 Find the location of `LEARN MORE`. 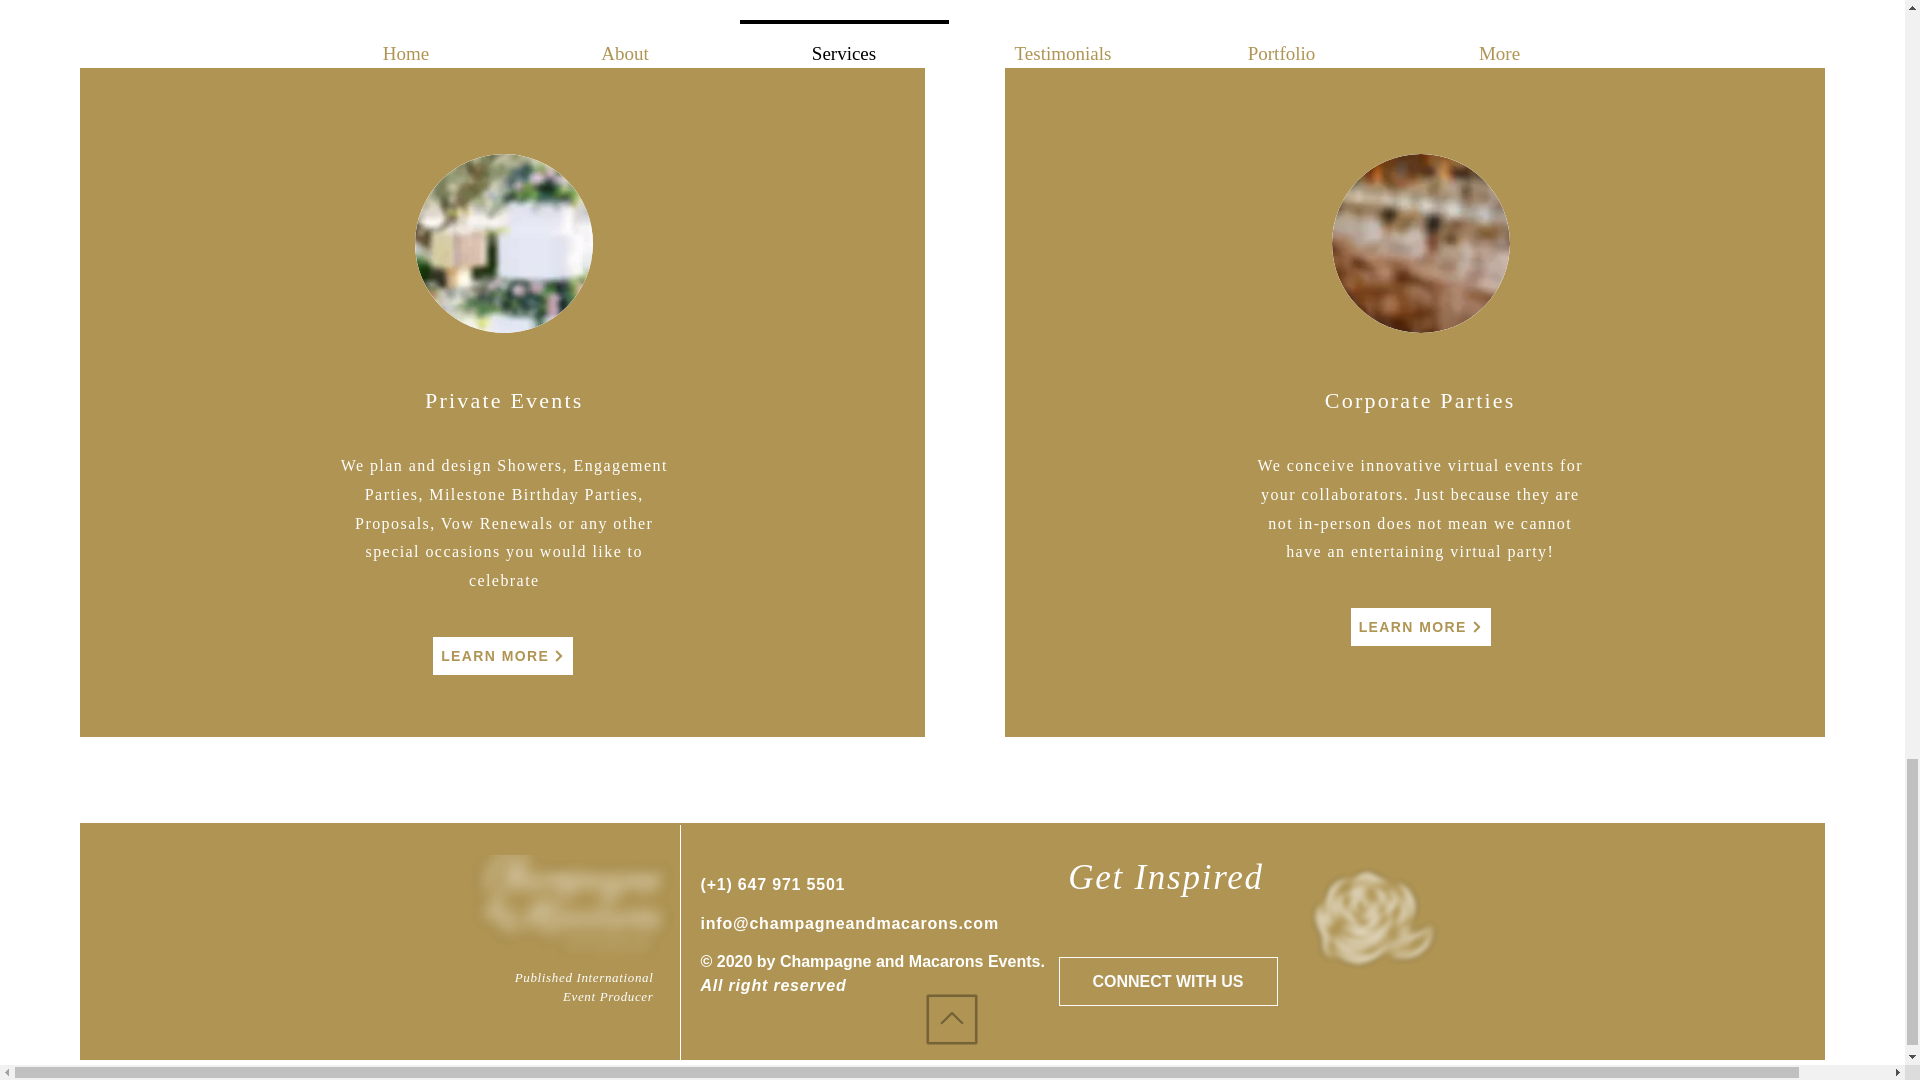

LEARN MORE is located at coordinates (1420, 626).